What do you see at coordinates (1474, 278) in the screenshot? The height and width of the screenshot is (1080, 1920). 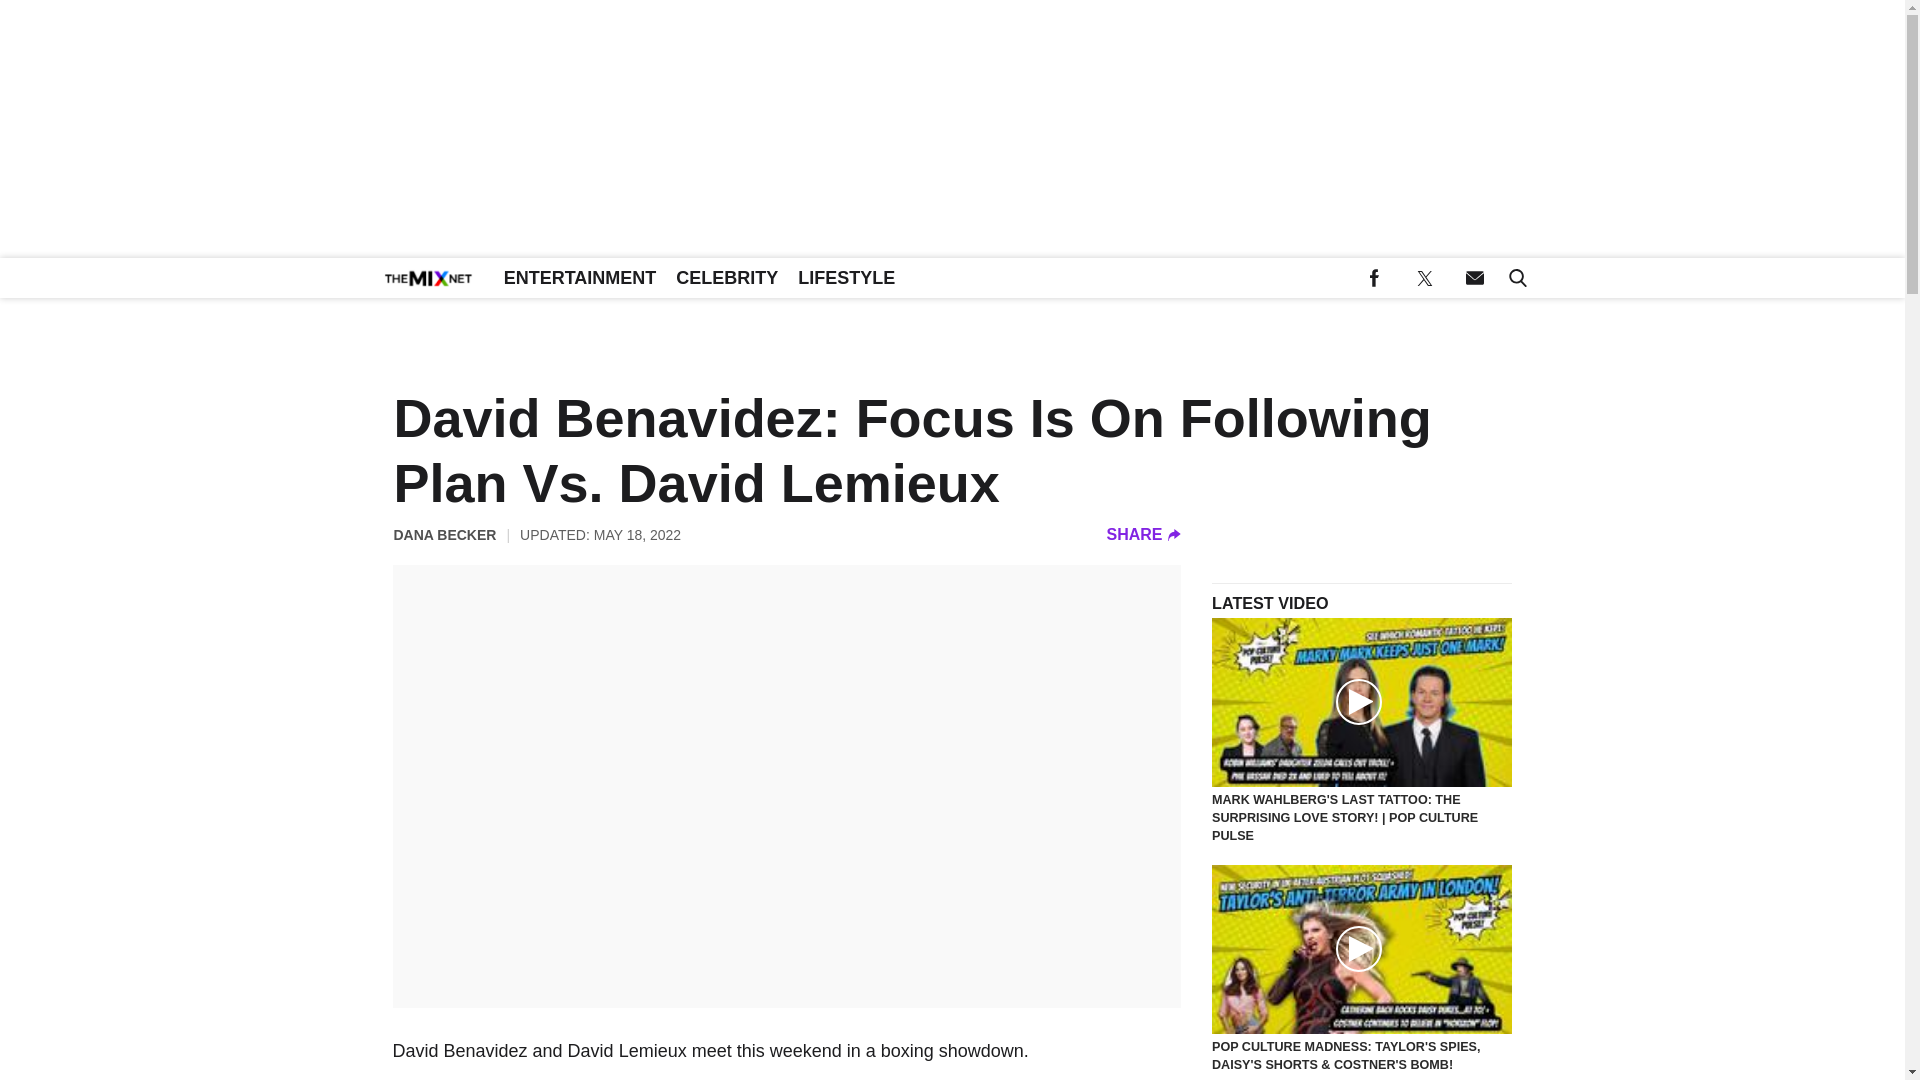 I see `Send us an email` at bounding box center [1474, 278].